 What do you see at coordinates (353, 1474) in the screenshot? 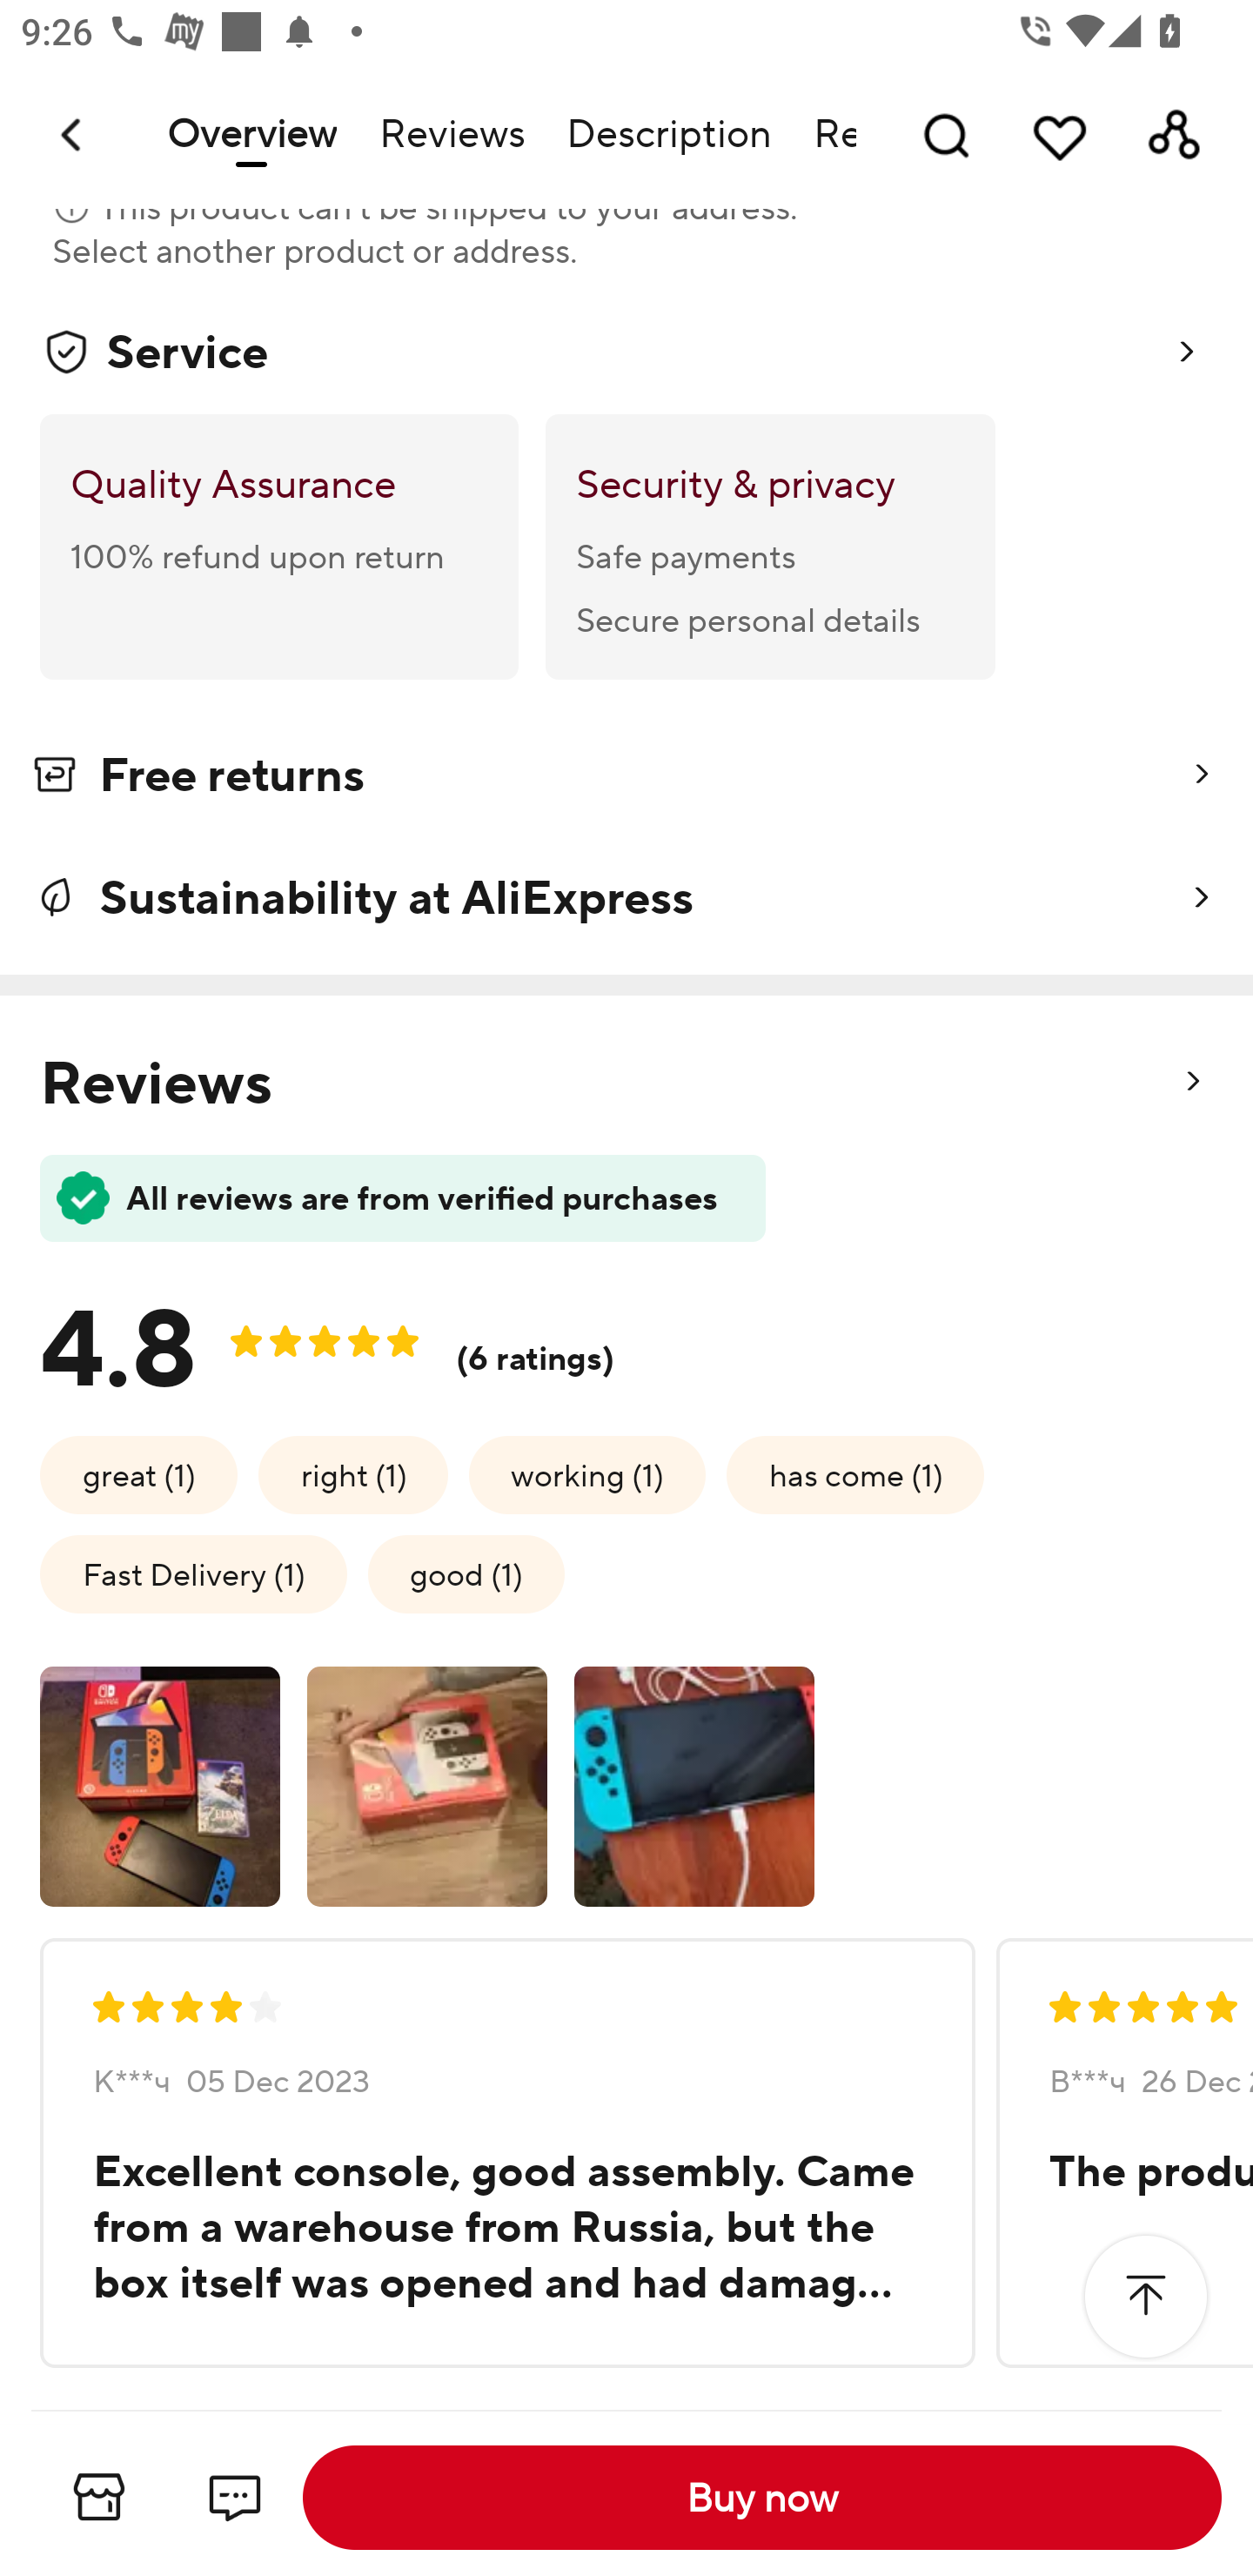
I see `right (1)` at bounding box center [353, 1474].